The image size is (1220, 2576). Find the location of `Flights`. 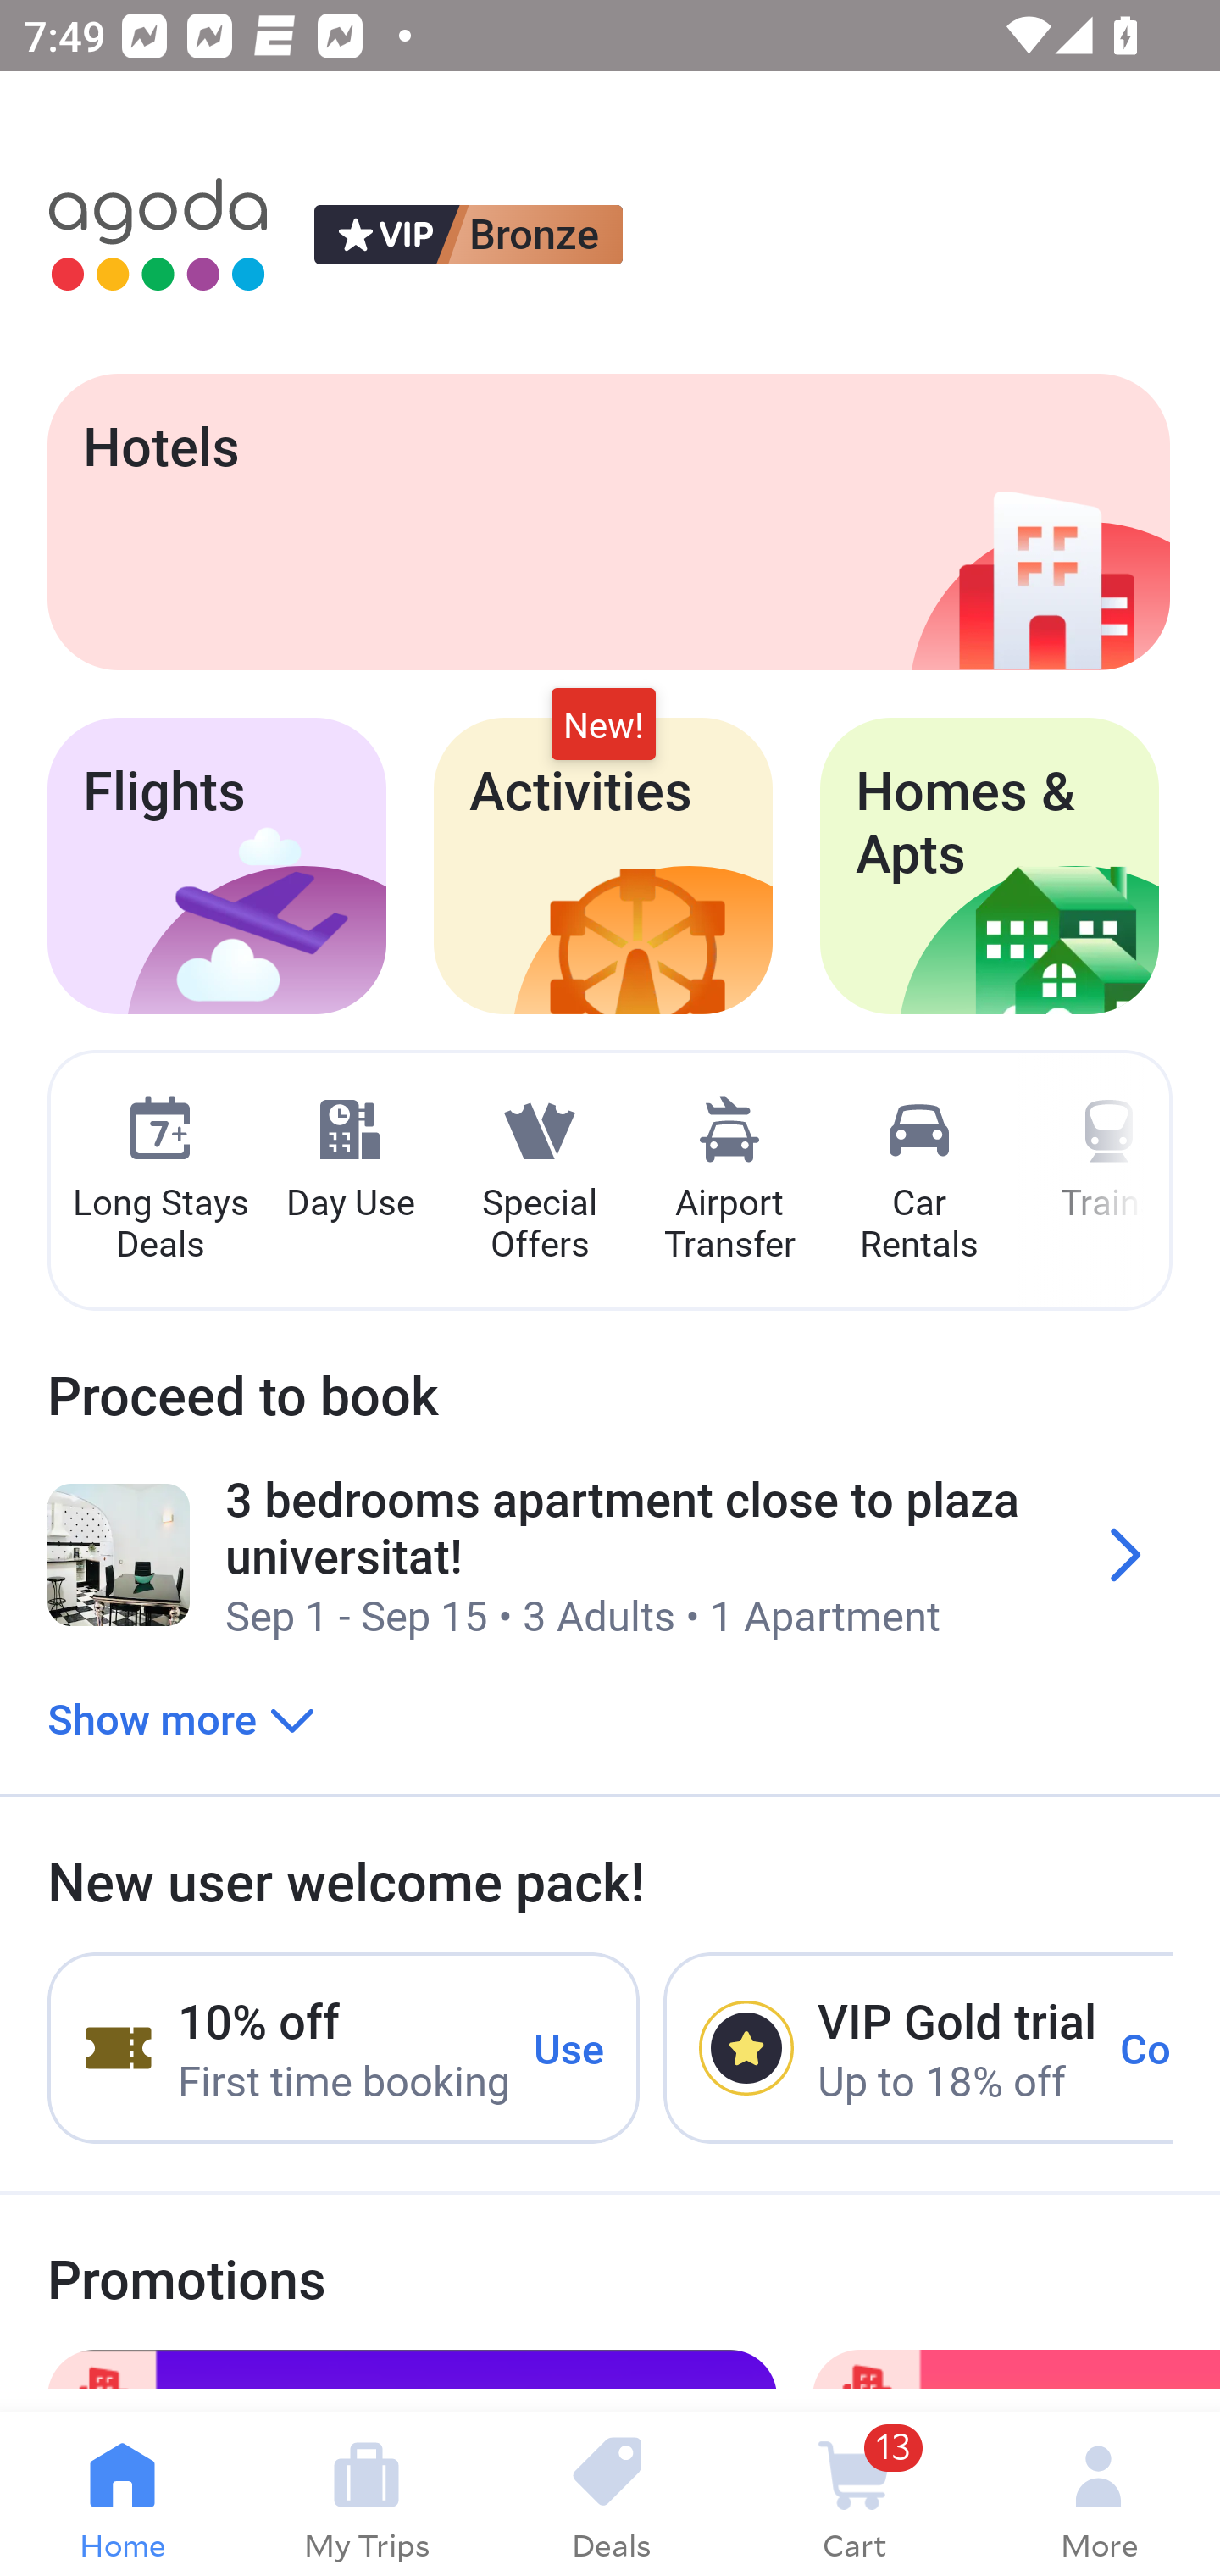

Flights is located at coordinates (217, 866).